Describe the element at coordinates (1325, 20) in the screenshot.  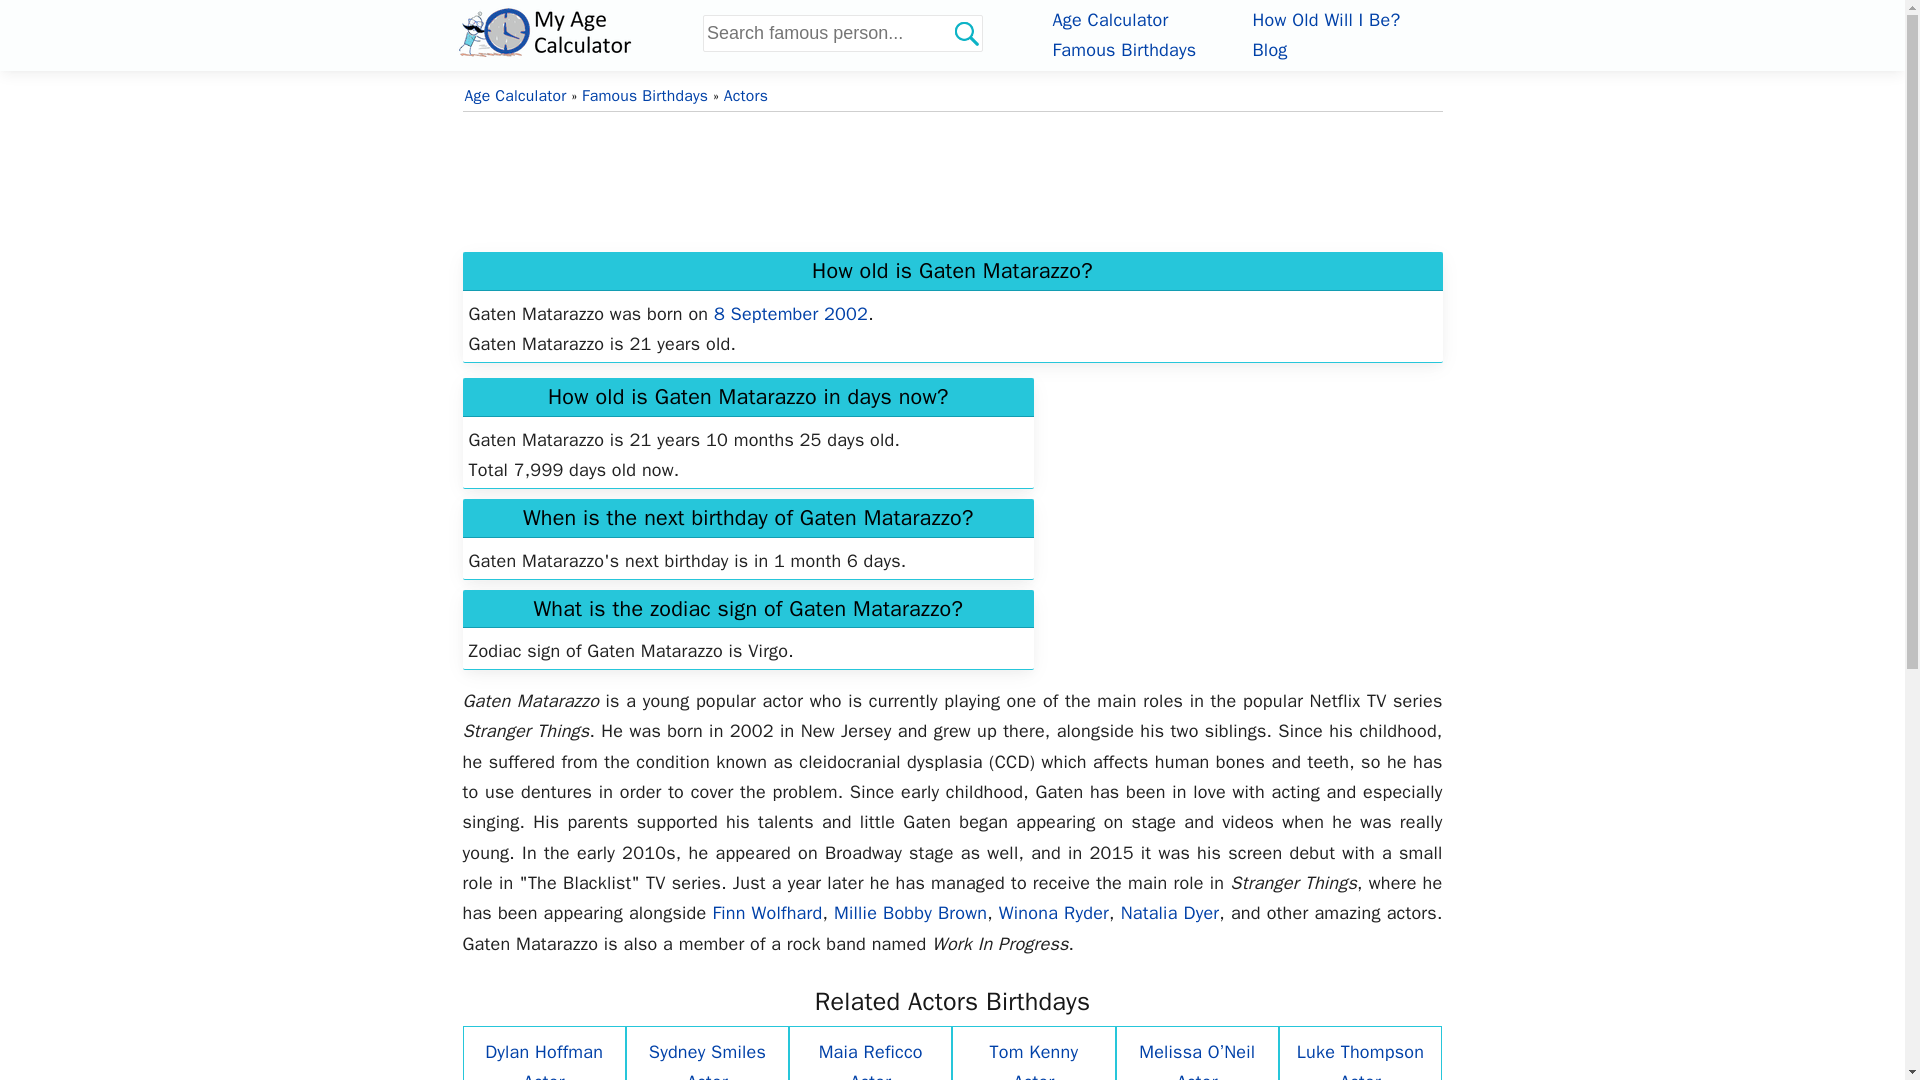
I see `How Old Will I Be?` at that location.